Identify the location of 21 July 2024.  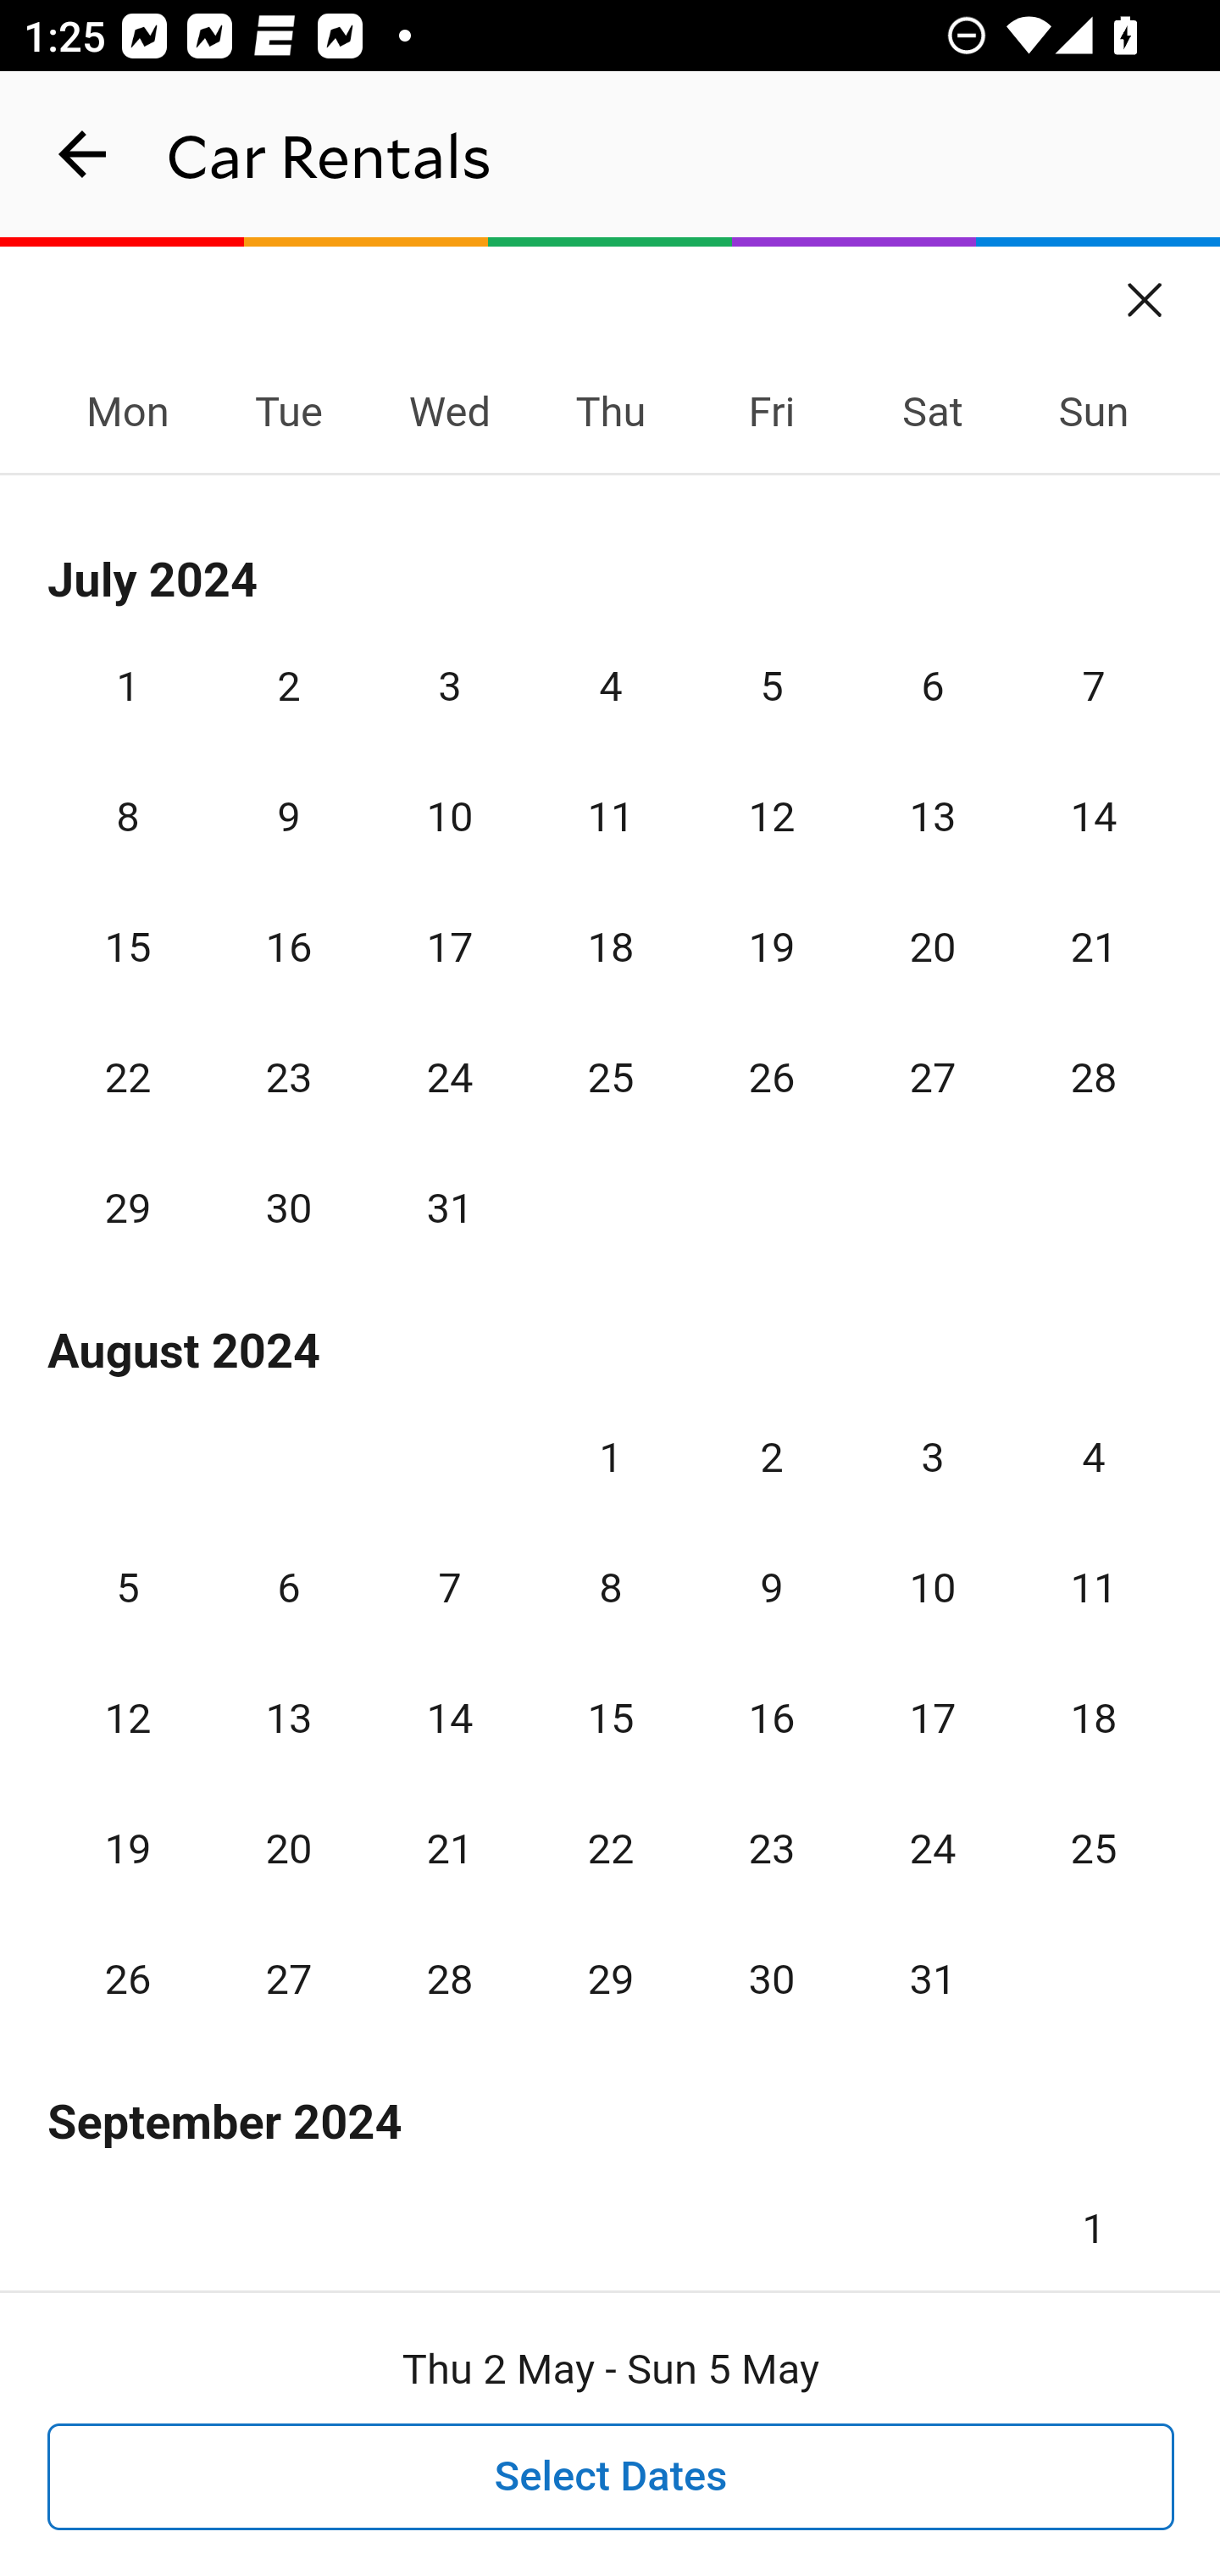
(1093, 946).